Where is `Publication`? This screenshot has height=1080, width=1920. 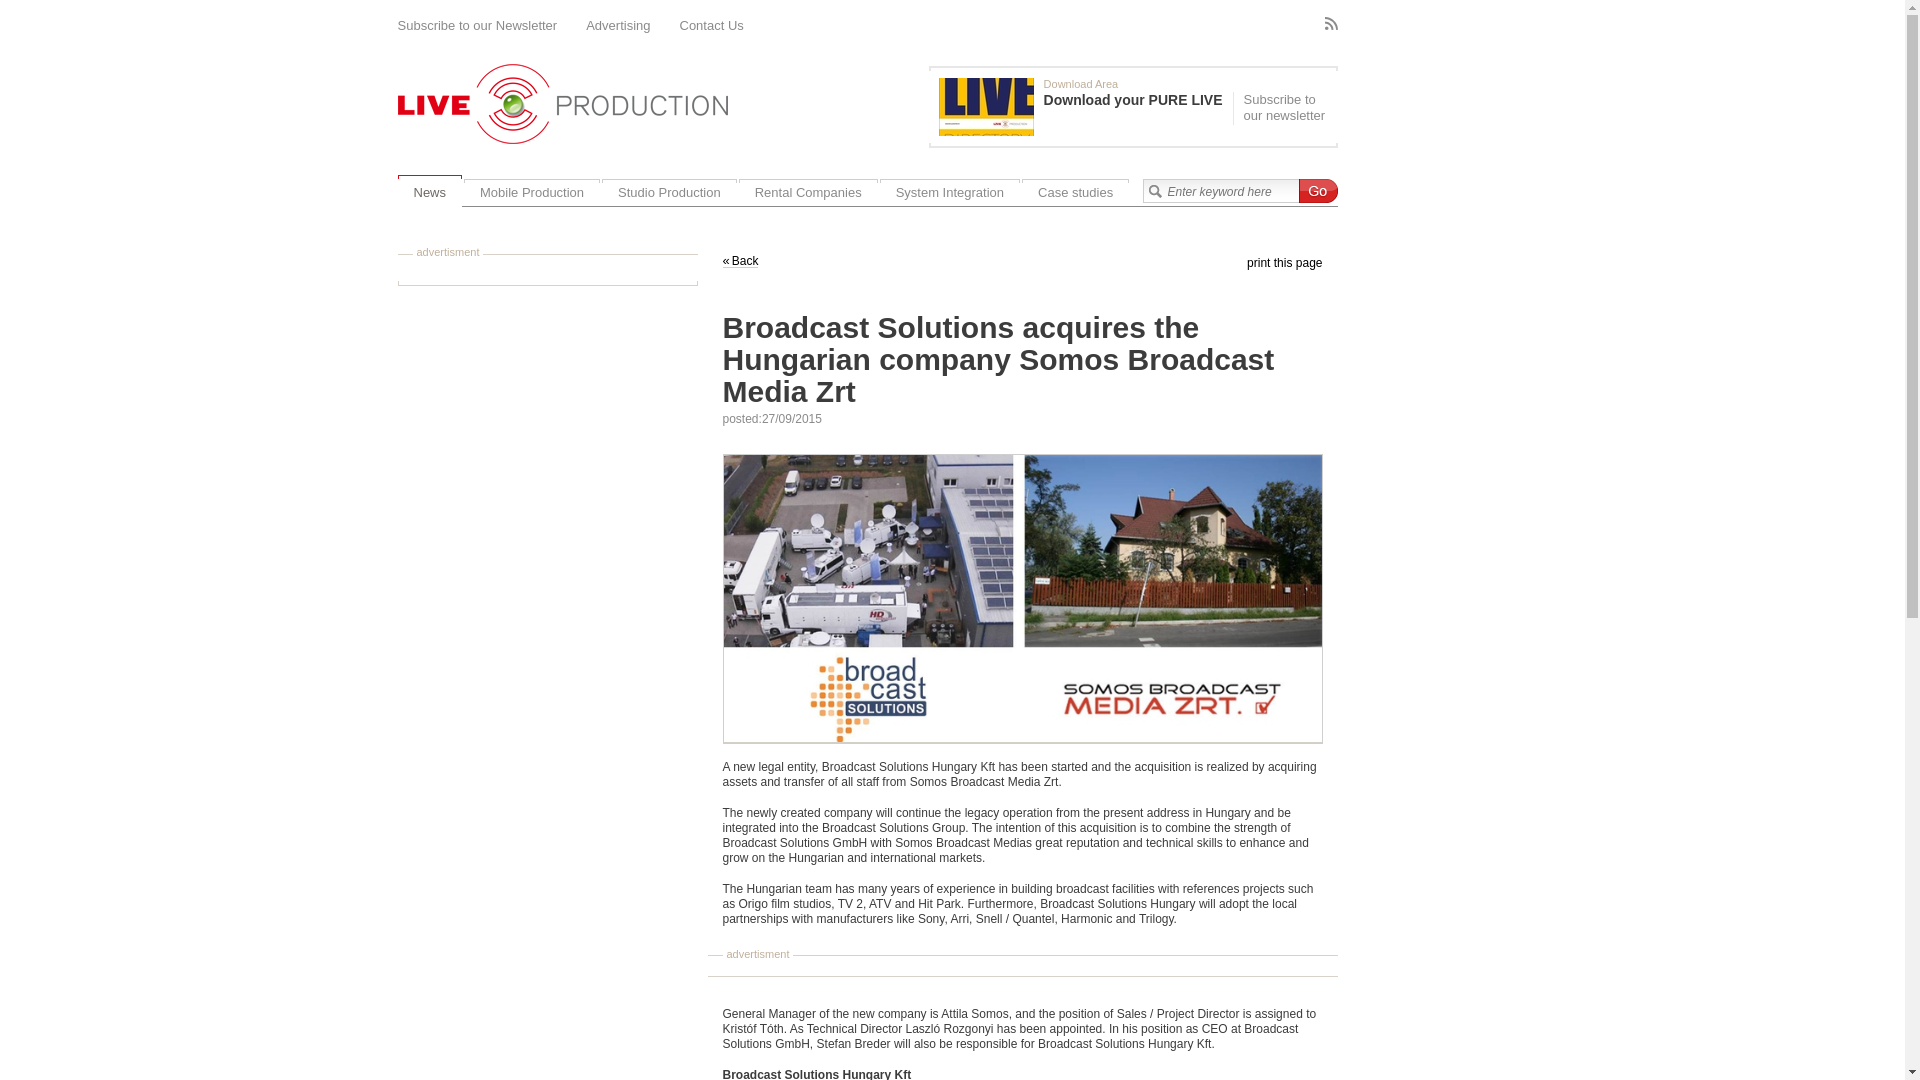
Publication is located at coordinates (1085, 106).